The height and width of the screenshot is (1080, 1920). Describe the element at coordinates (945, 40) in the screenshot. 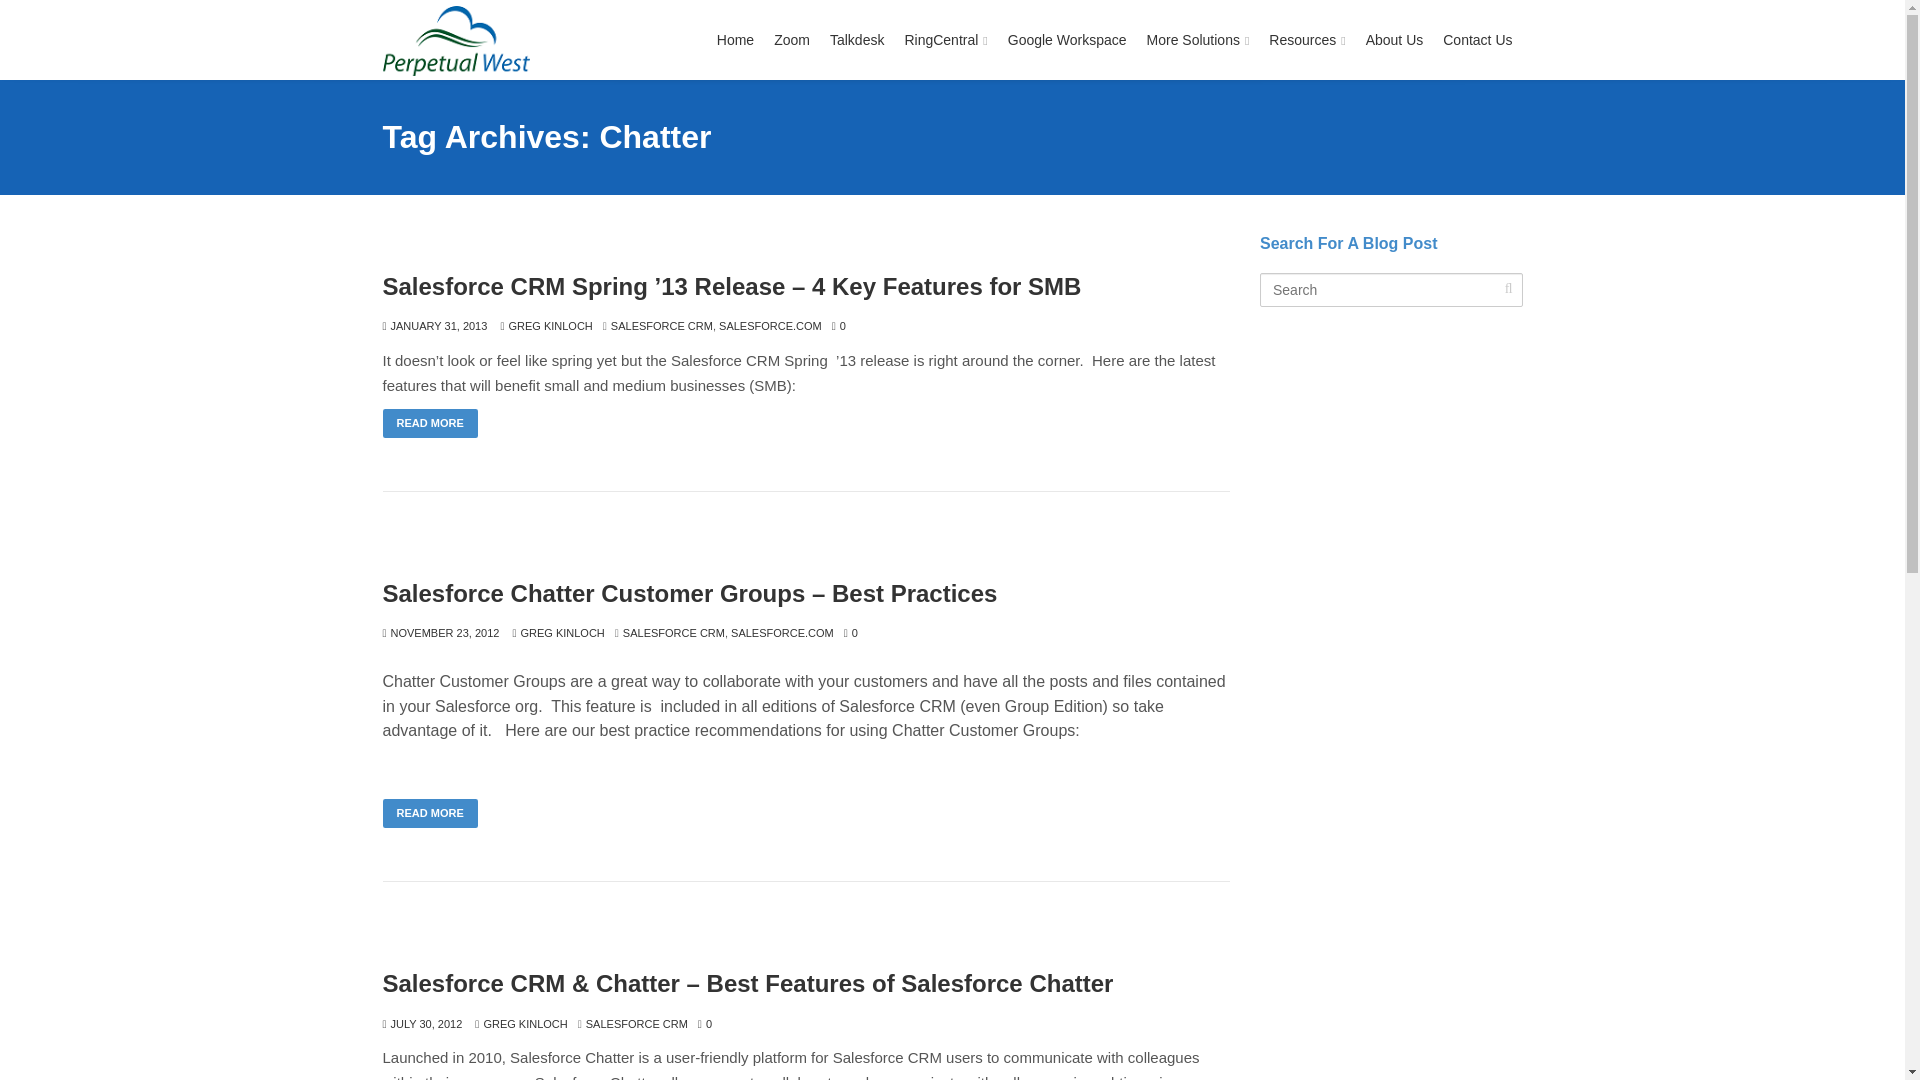

I see `RingCentral` at that location.